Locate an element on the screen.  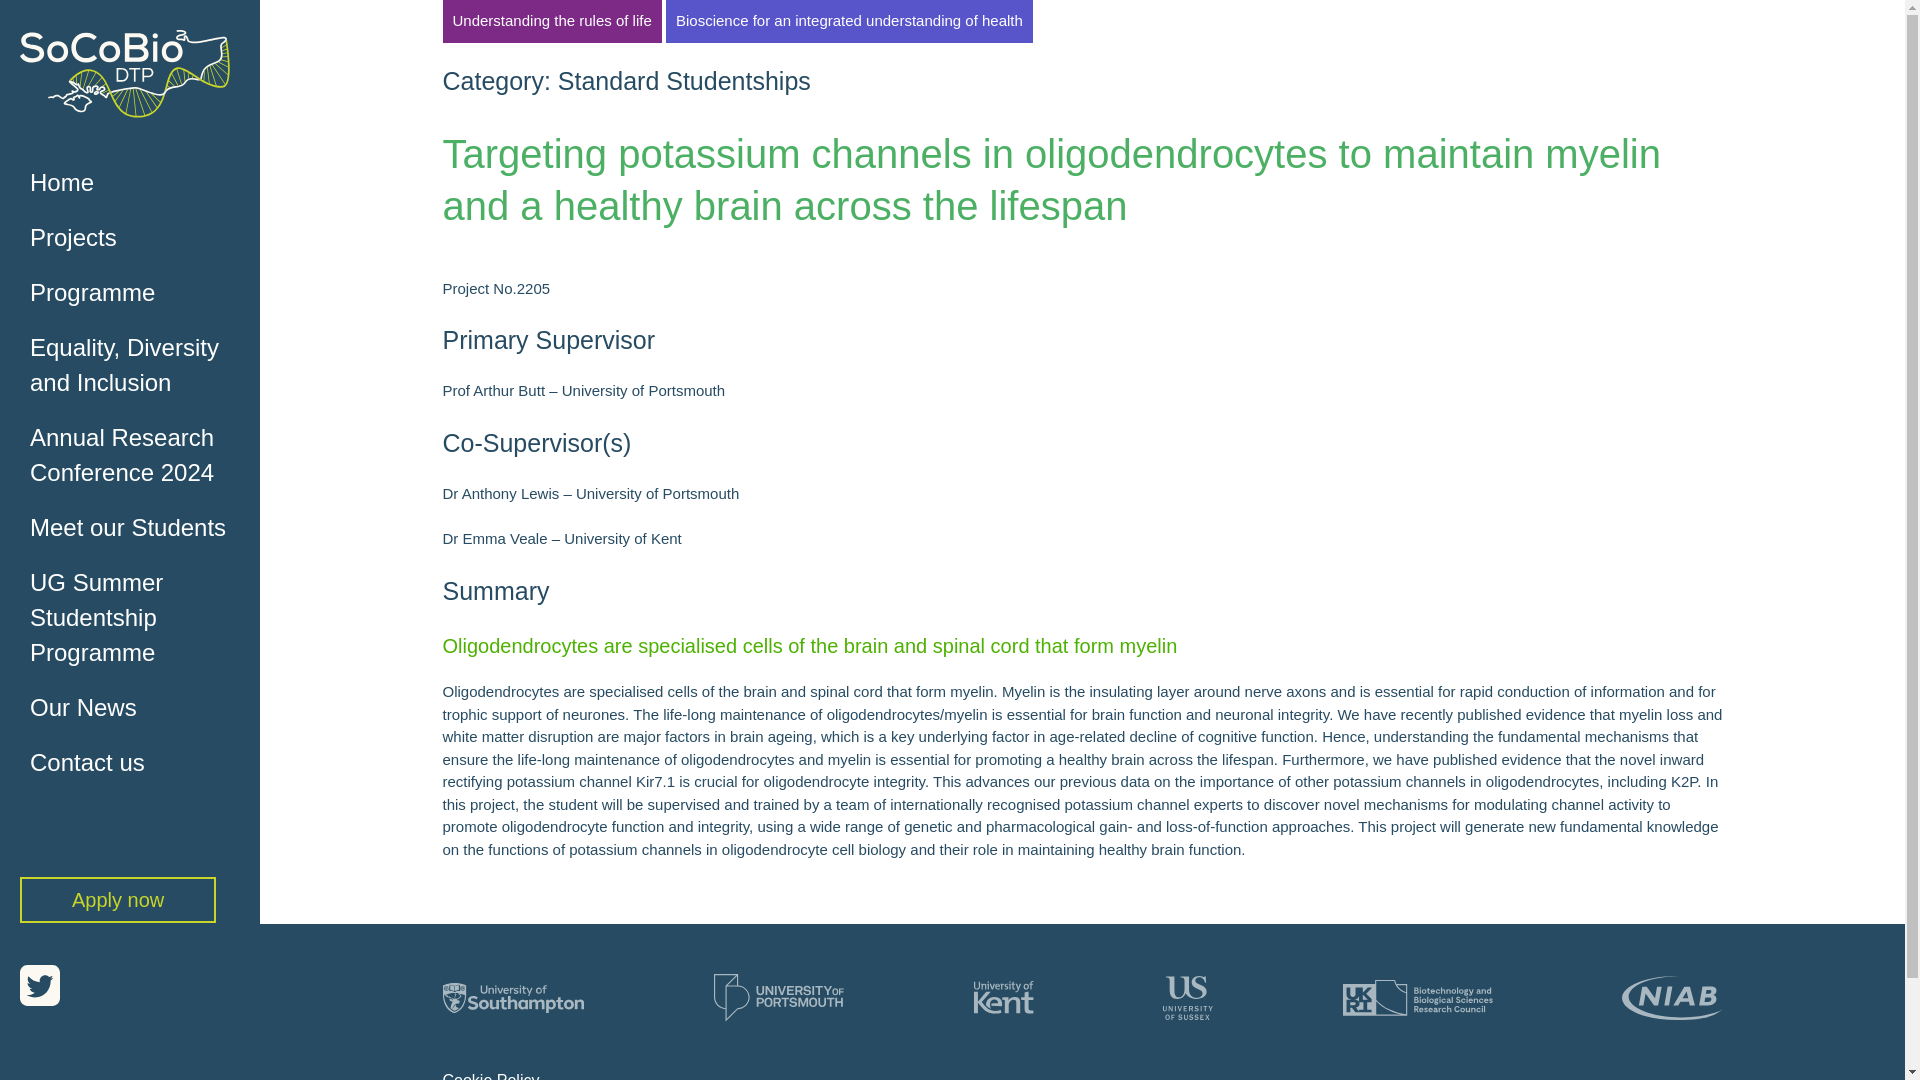
Cookie Policy is located at coordinates (490, 1076).